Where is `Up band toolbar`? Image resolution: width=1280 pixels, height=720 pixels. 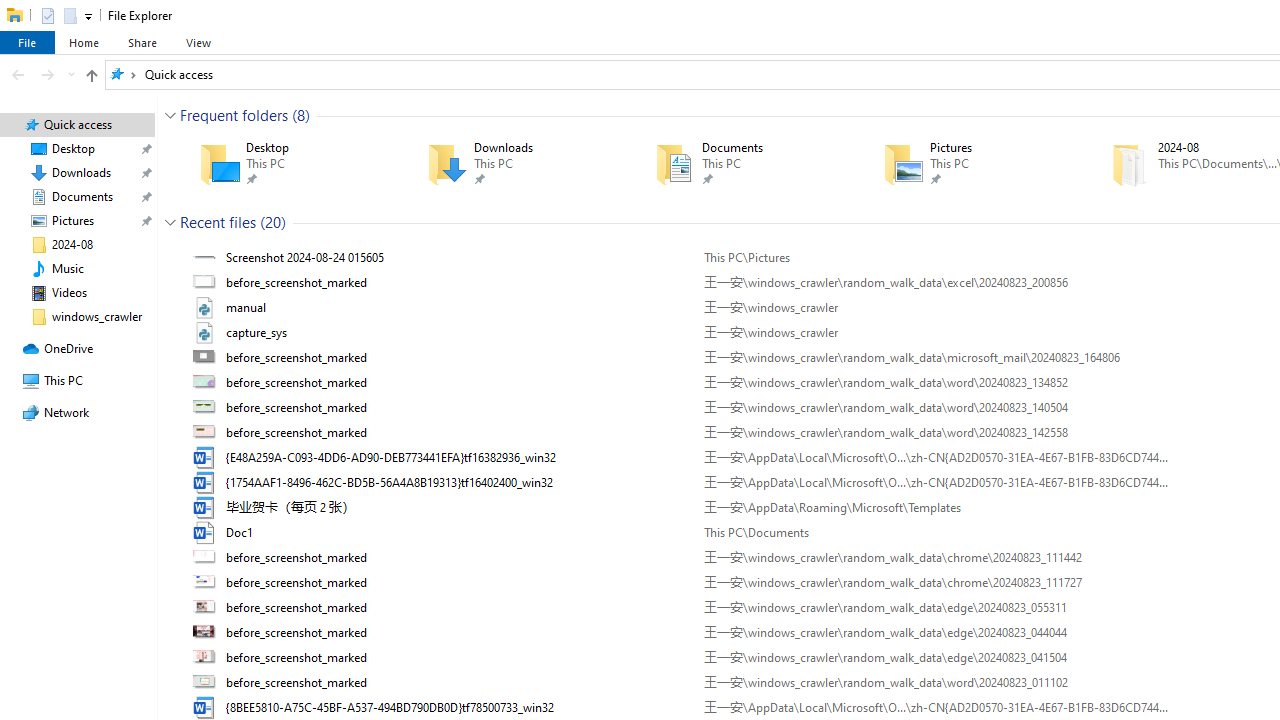
Up band toolbar is located at coordinates (91, 78).